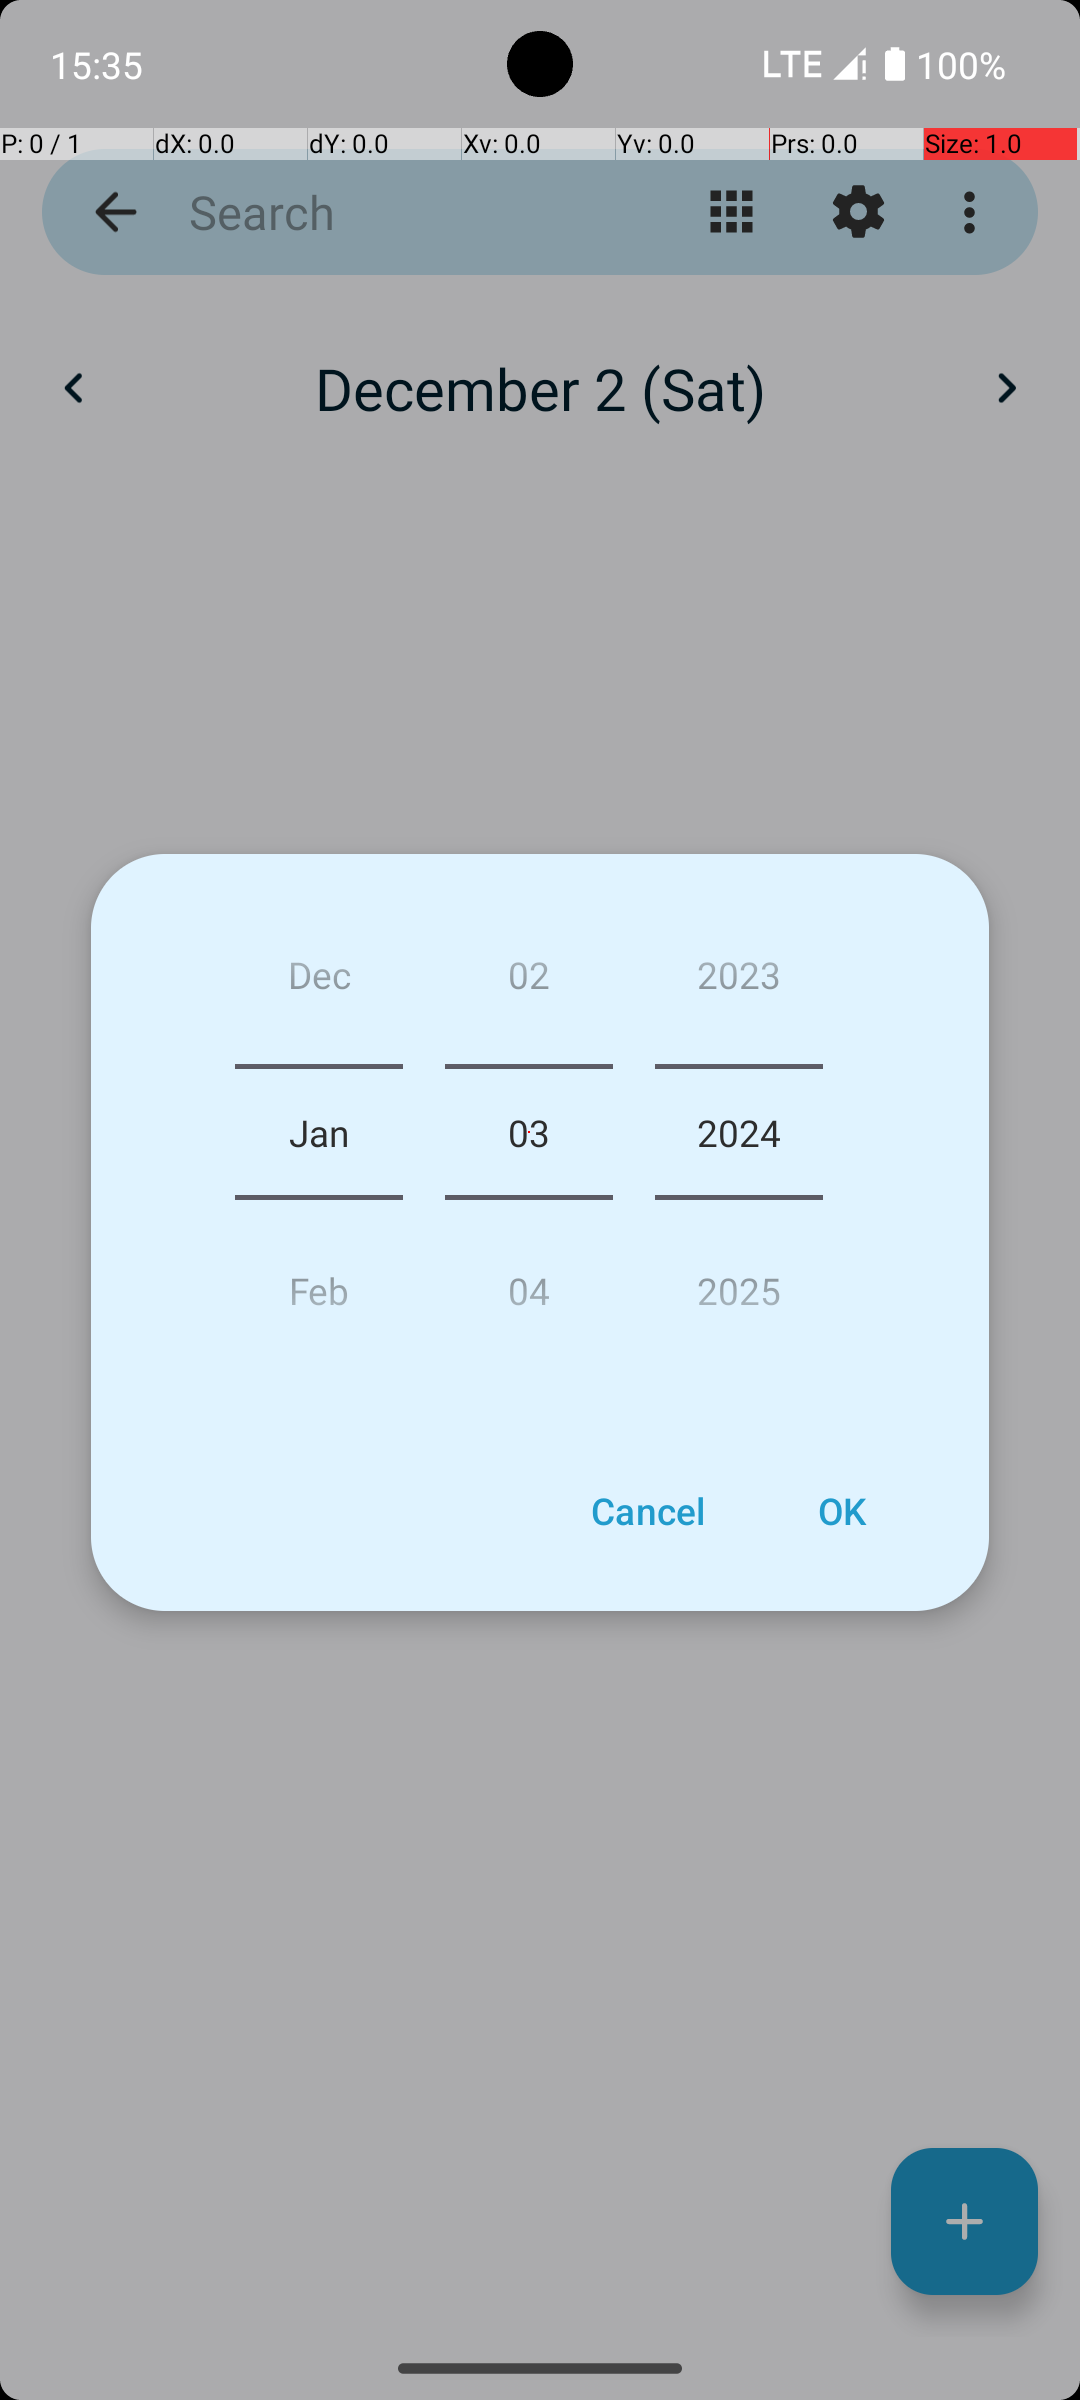  Describe the element at coordinates (319, 1132) in the screenshot. I see `Jan` at that location.